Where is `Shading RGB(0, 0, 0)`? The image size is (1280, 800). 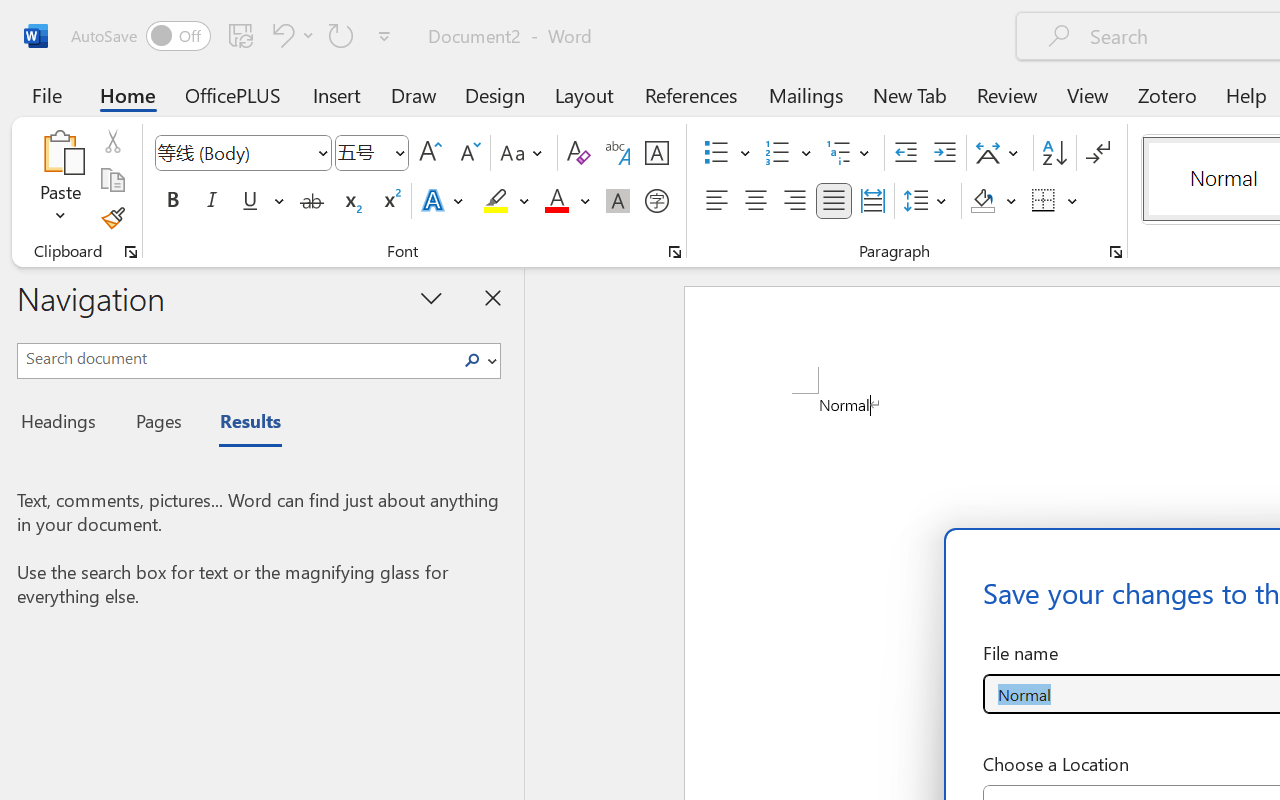
Shading RGB(0, 0, 0) is located at coordinates (982, 201).